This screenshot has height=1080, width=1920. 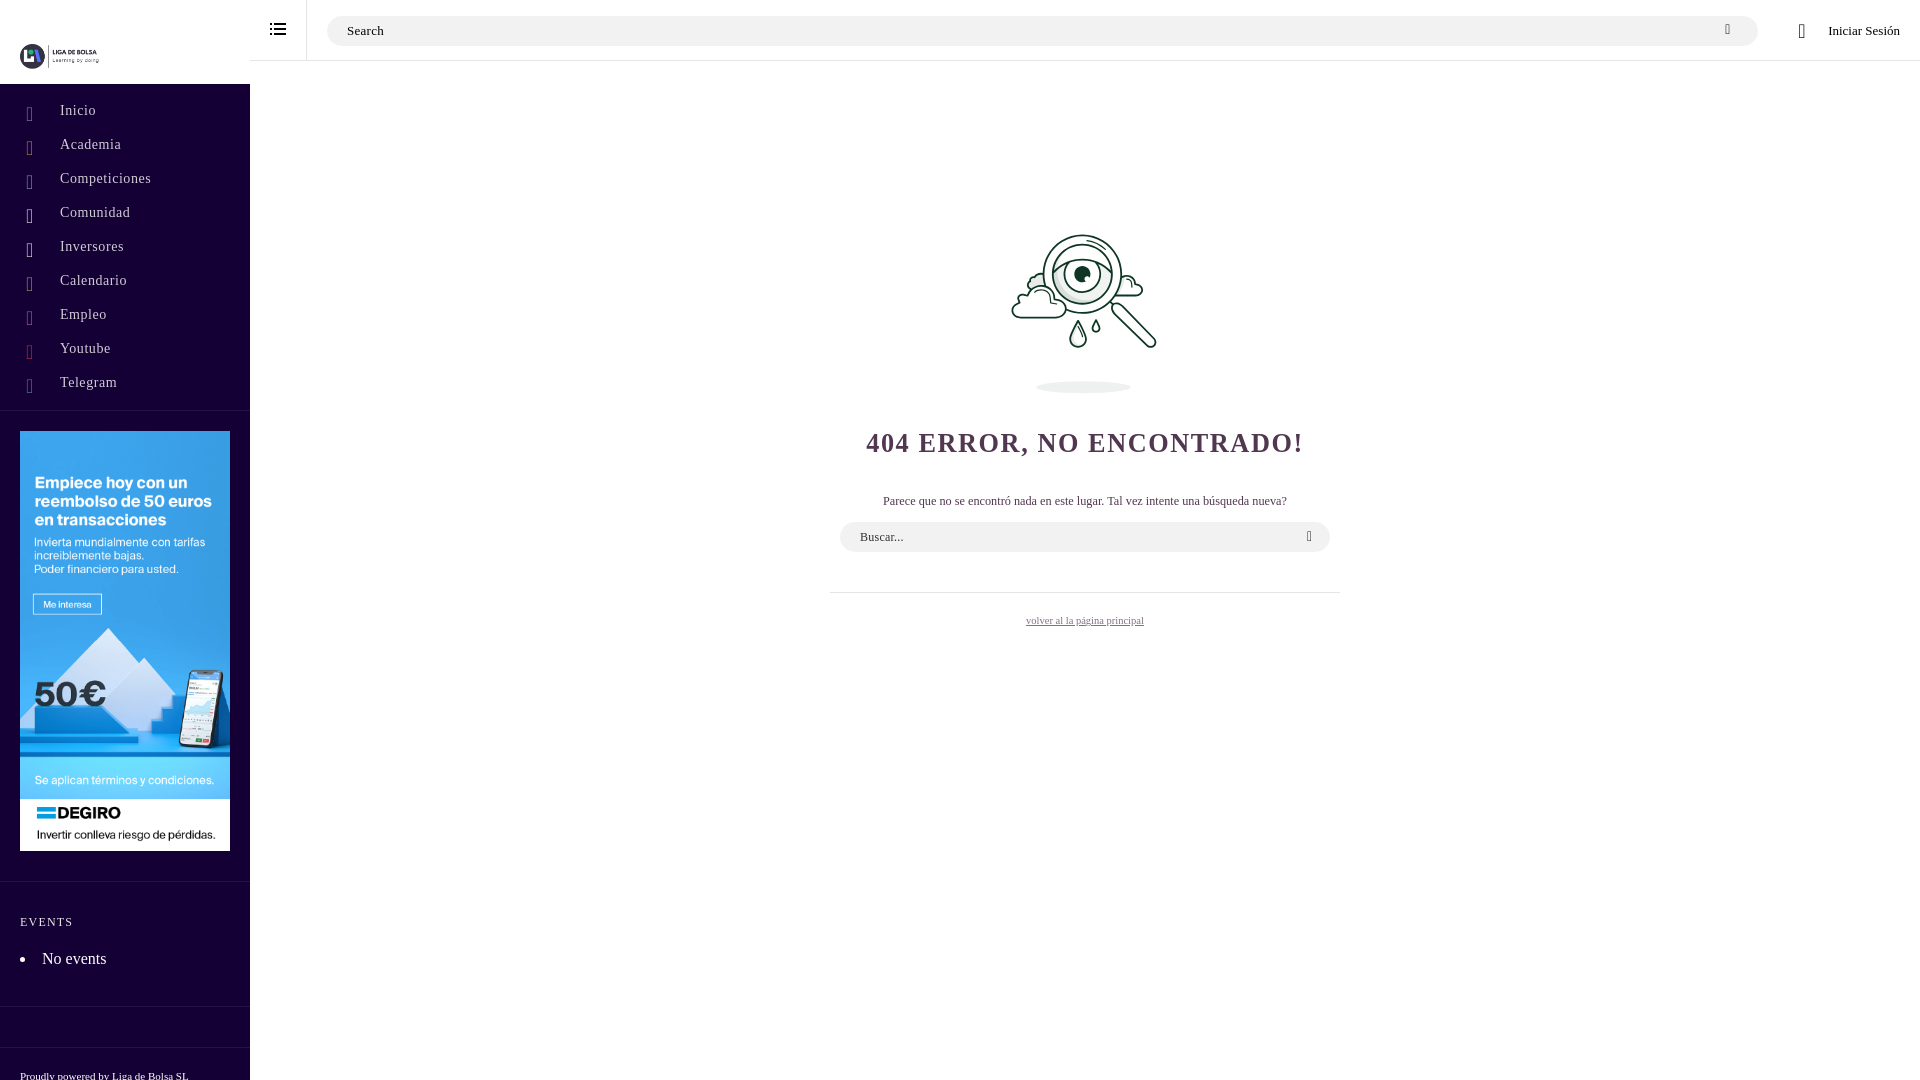 I want to click on Competiciones, so click(x=124, y=178).